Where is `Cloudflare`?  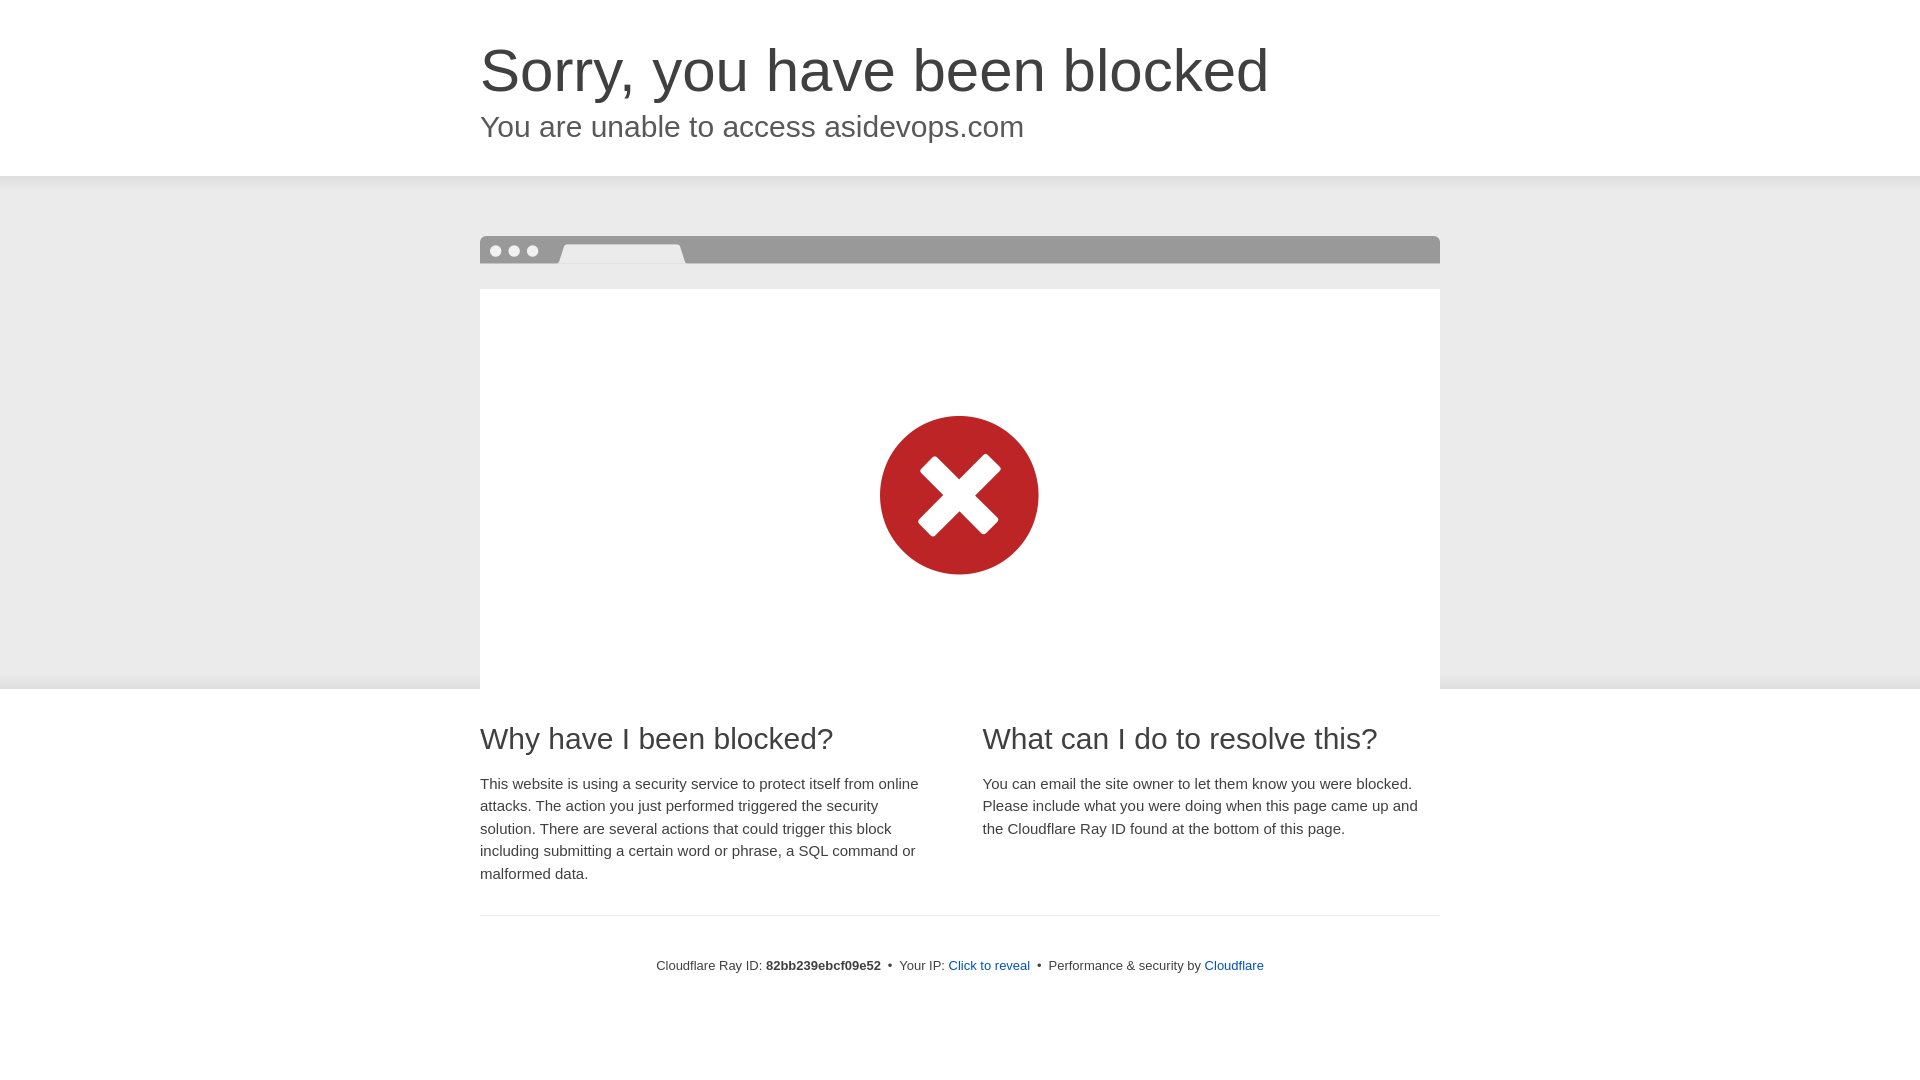 Cloudflare is located at coordinates (1234, 966).